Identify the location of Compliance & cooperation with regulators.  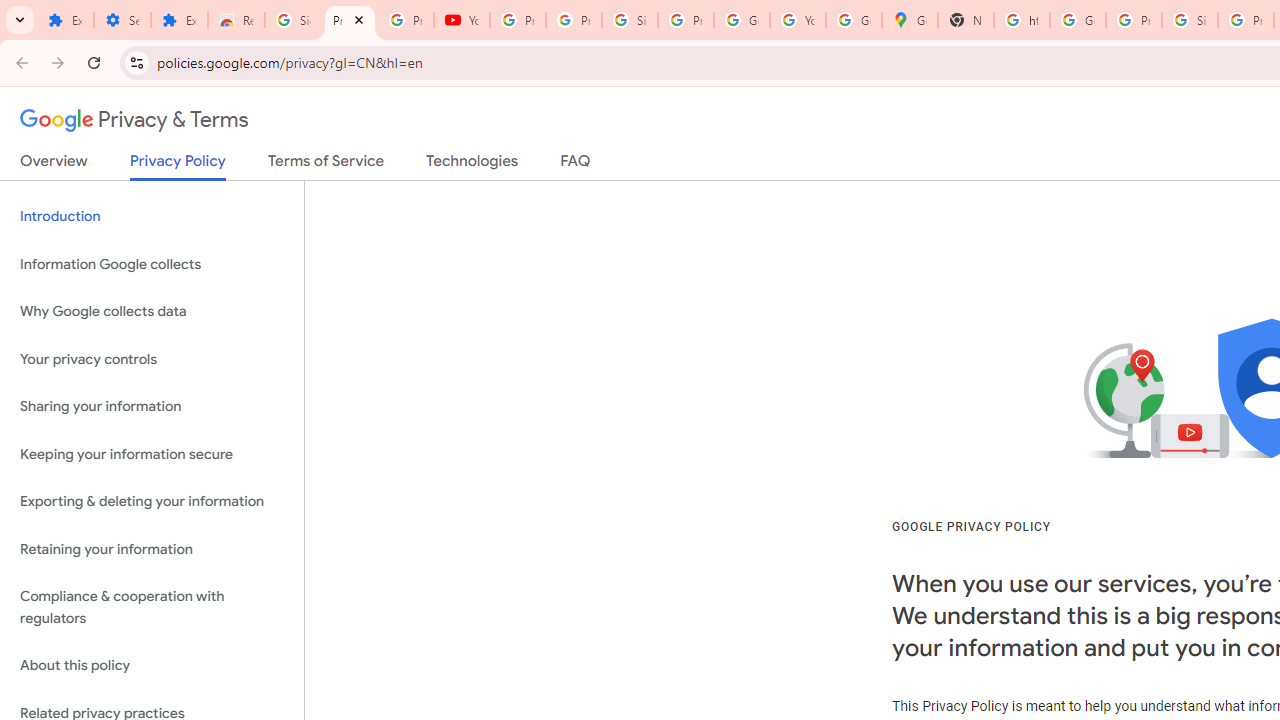
(152, 608).